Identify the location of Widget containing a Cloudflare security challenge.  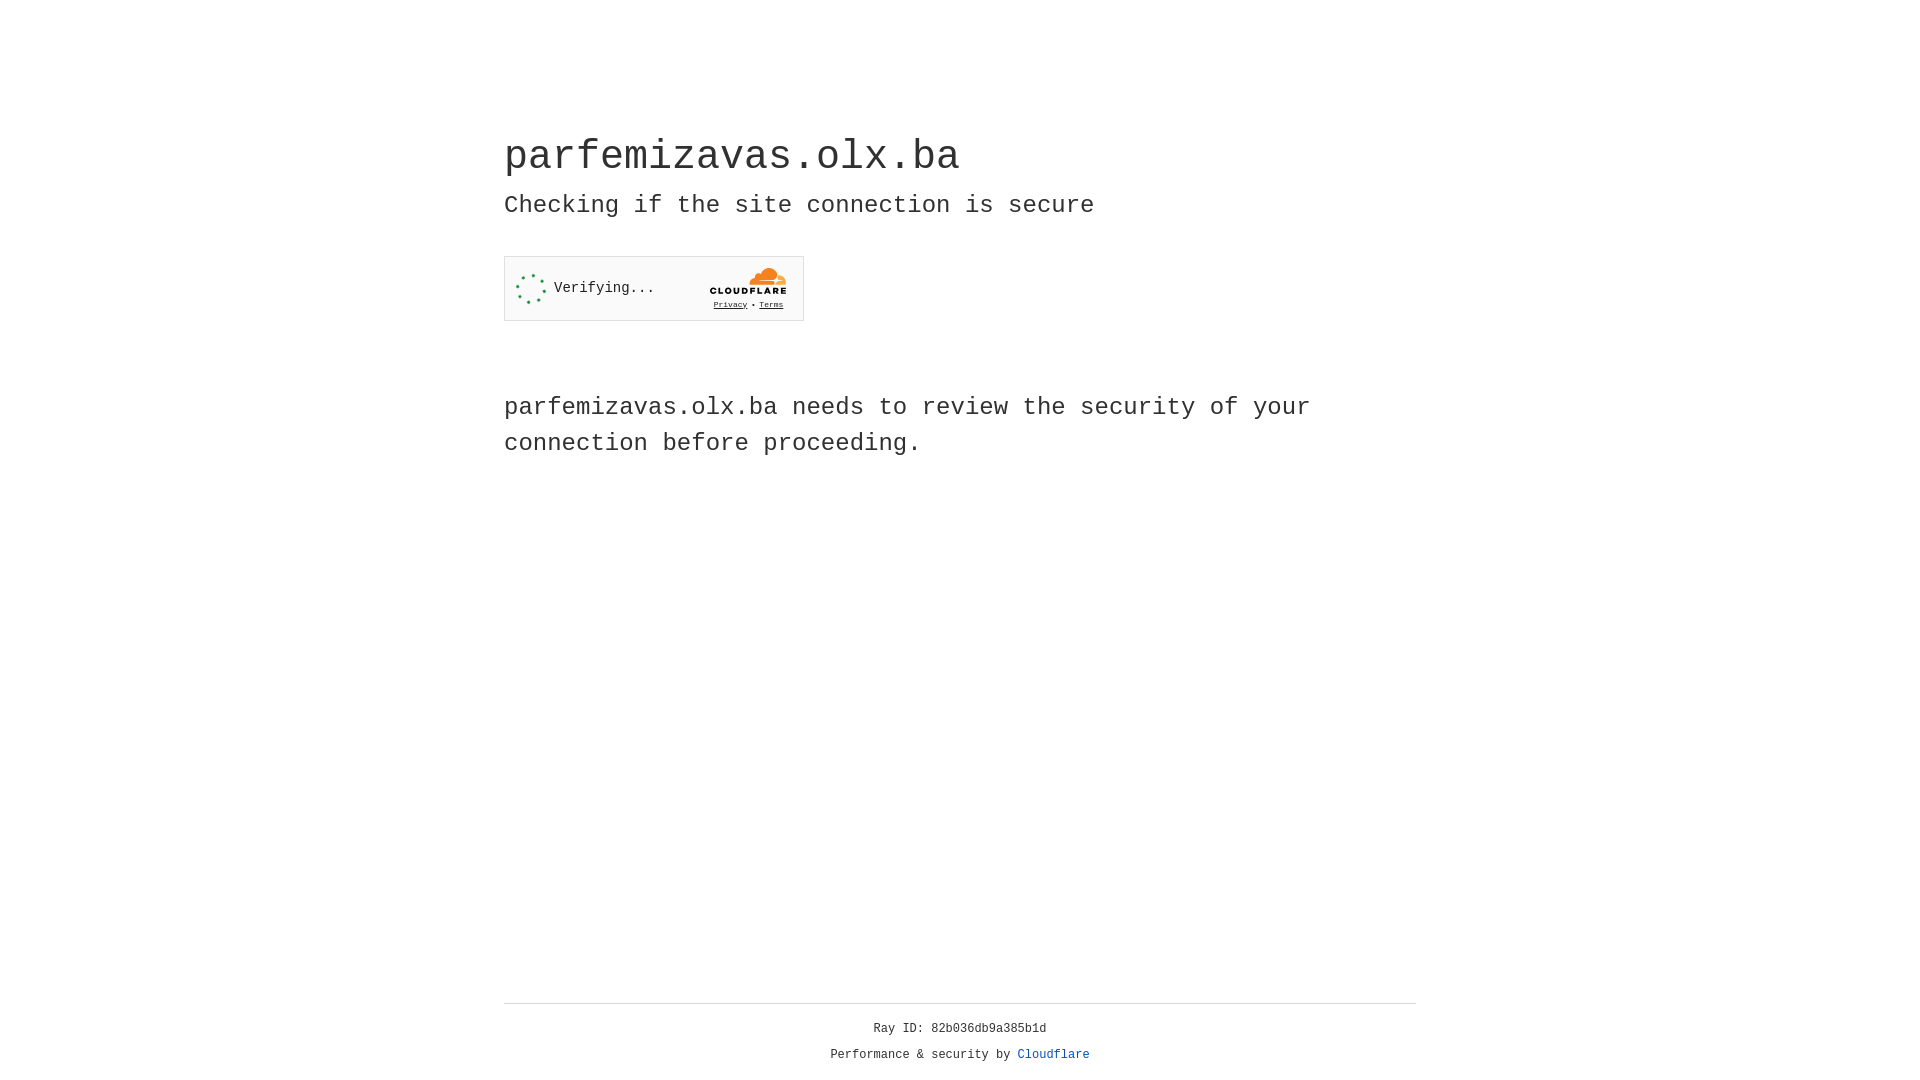
(654, 288).